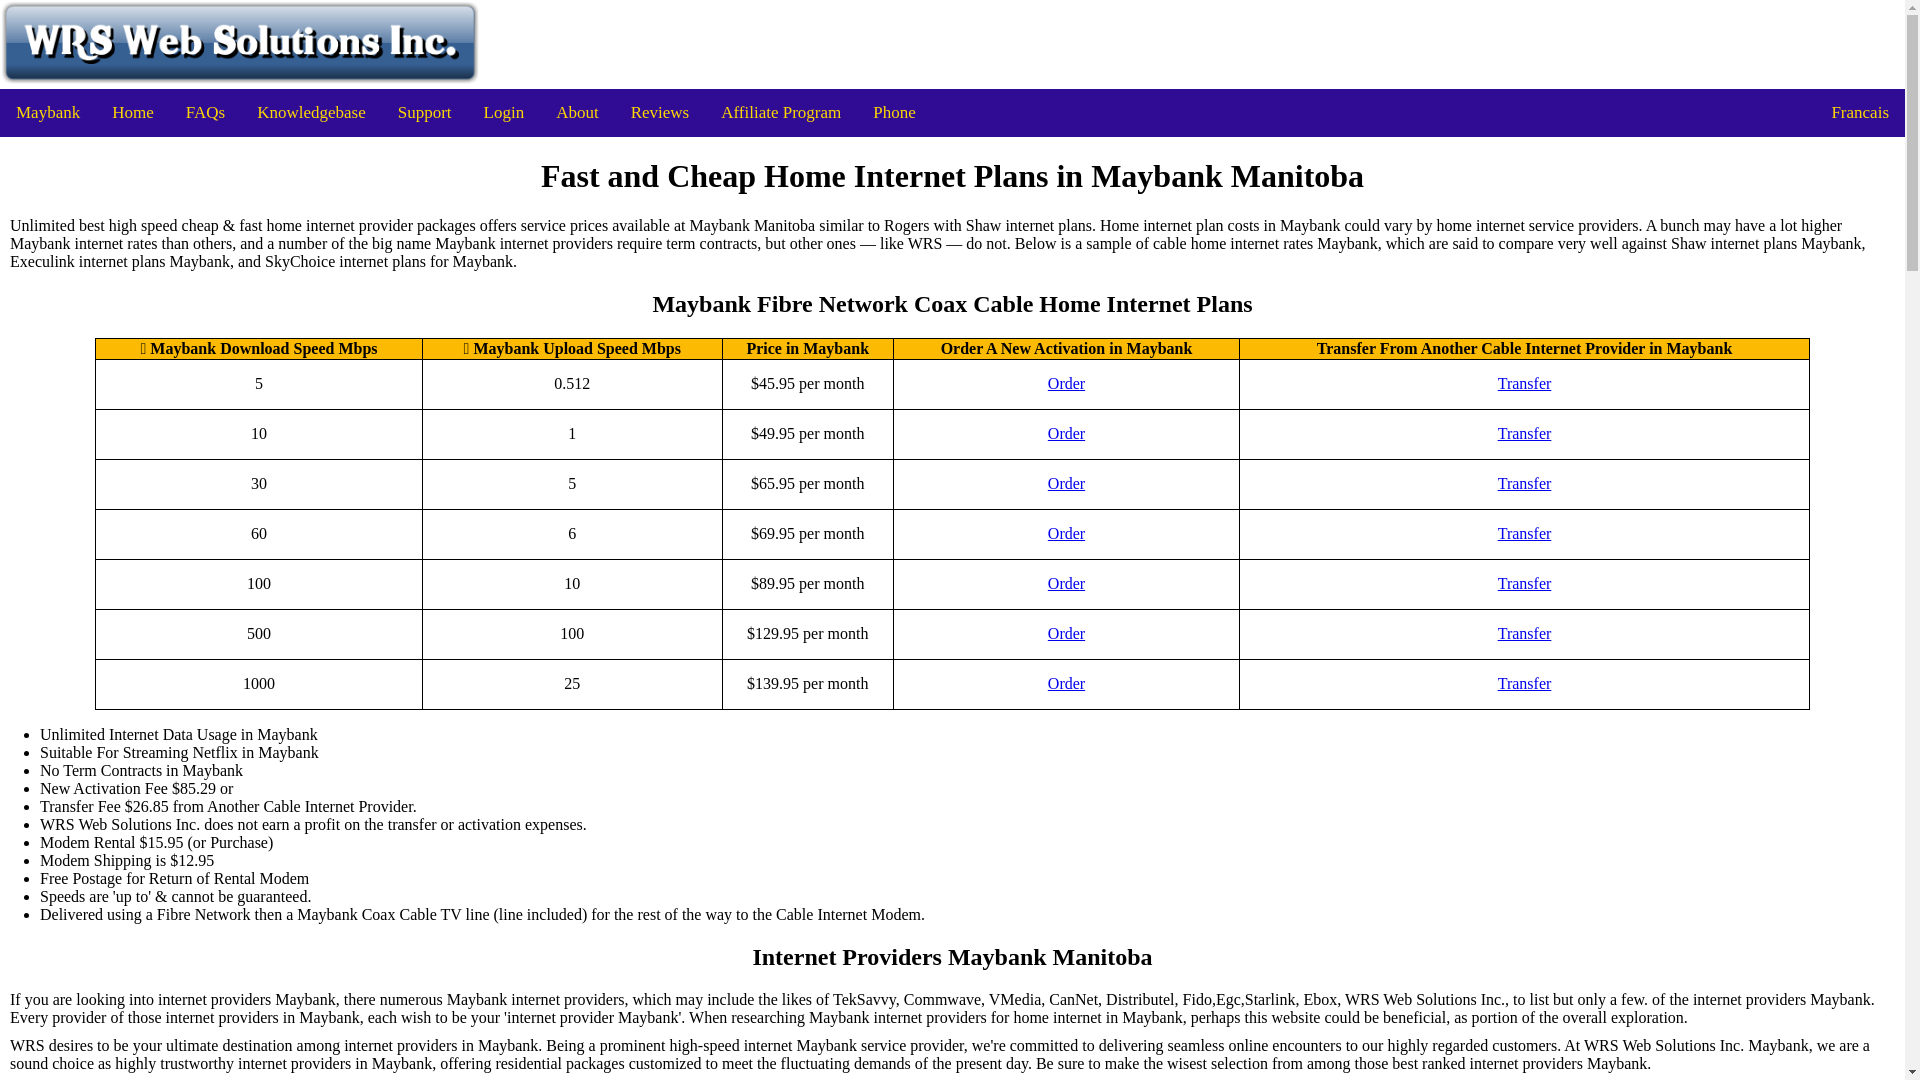  What do you see at coordinates (1524, 434) in the screenshot?
I see `Transfer` at bounding box center [1524, 434].